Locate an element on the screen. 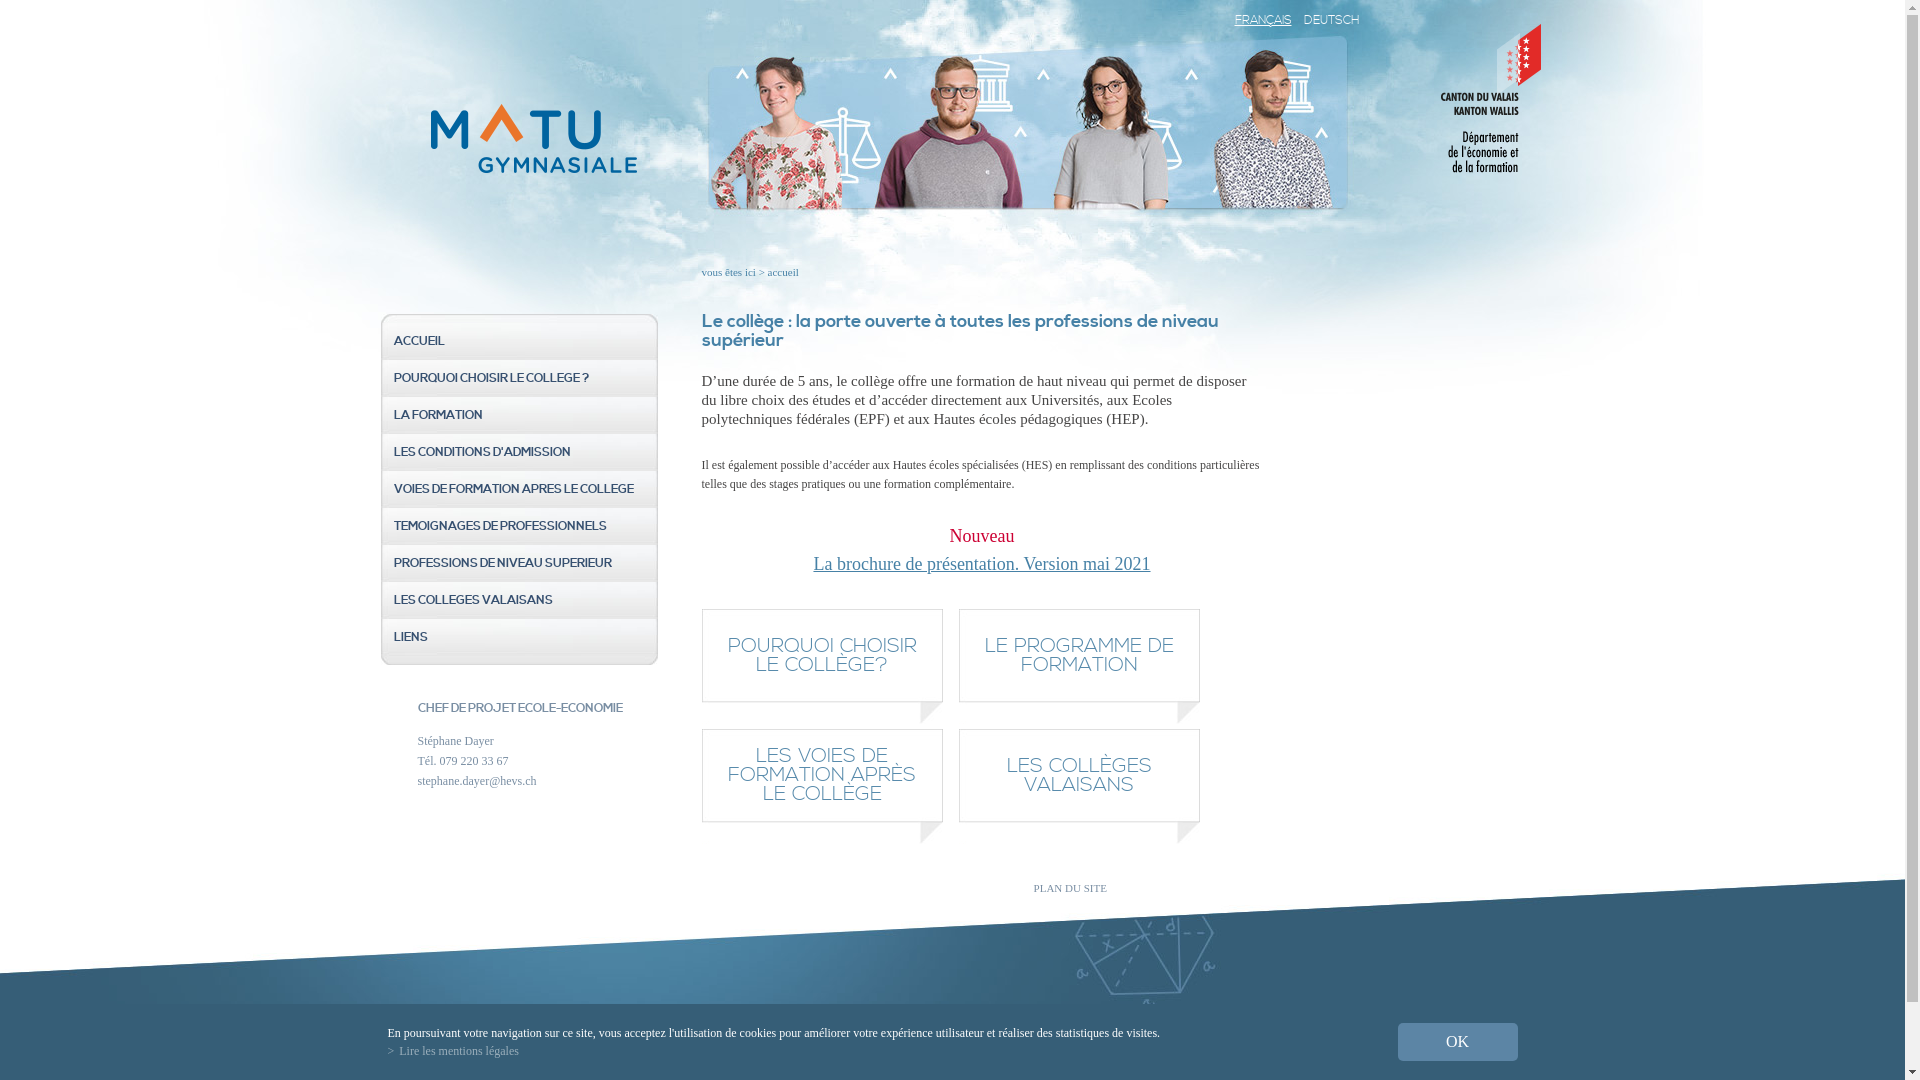  stephane.dayer@hevs.ch is located at coordinates (478, 781).